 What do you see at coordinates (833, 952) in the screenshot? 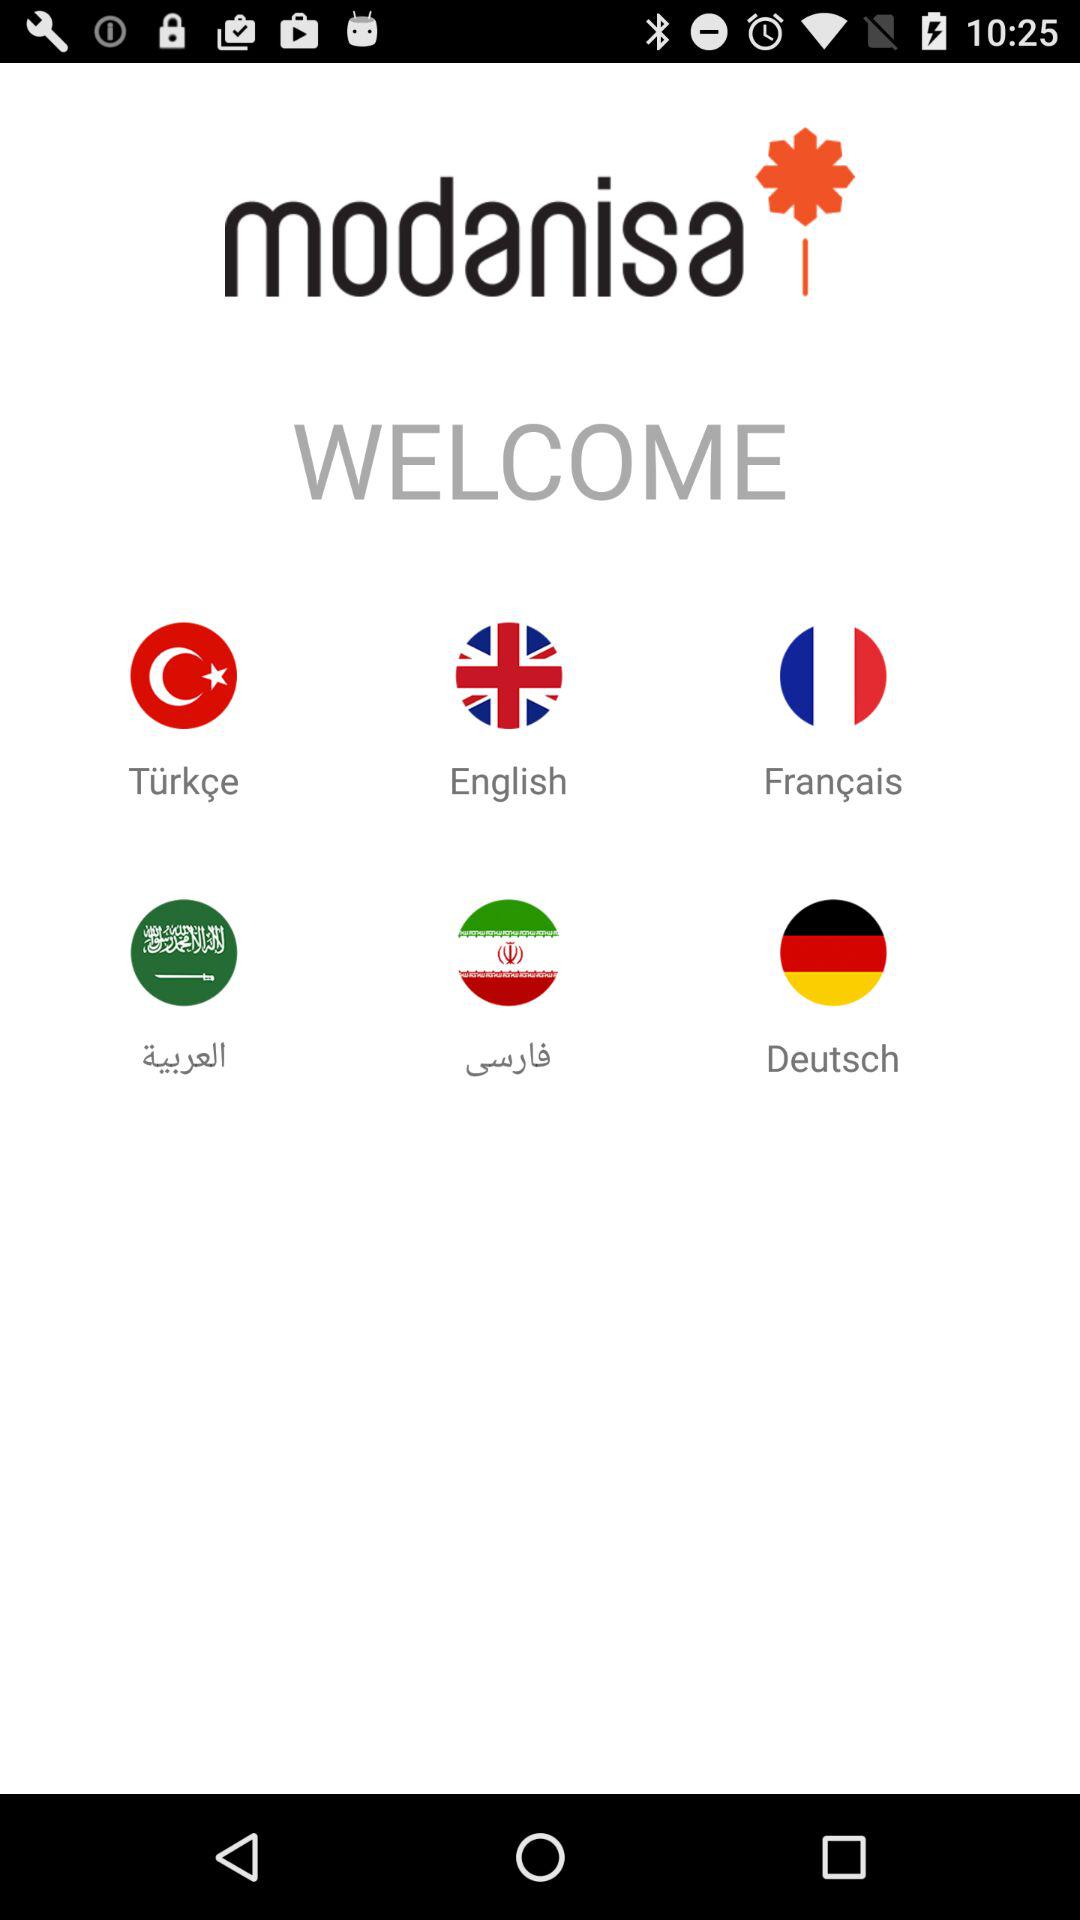
I see `choose deutsch language` at bounding box center [833, 952].